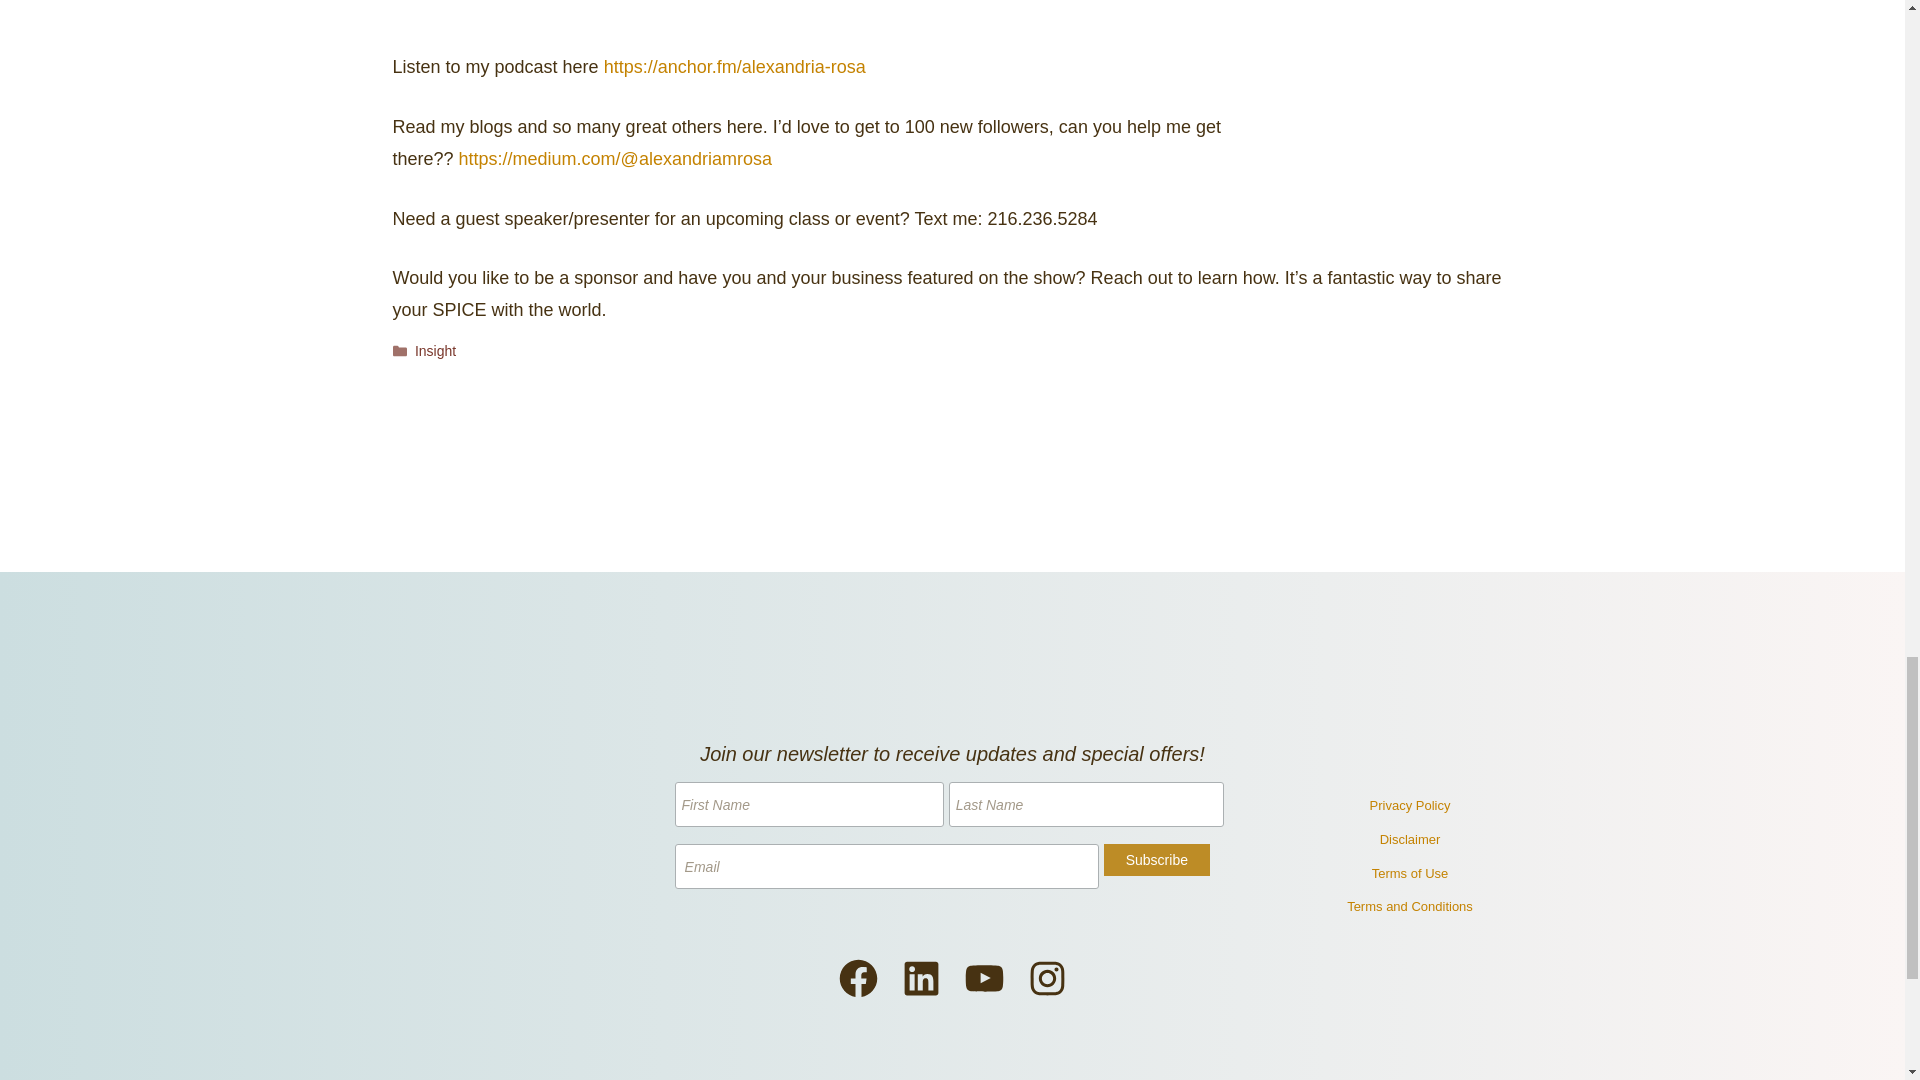 The height and width of the screenshot is (1080, 1920). I want to click on Disclaimer, so click(1410, 840).